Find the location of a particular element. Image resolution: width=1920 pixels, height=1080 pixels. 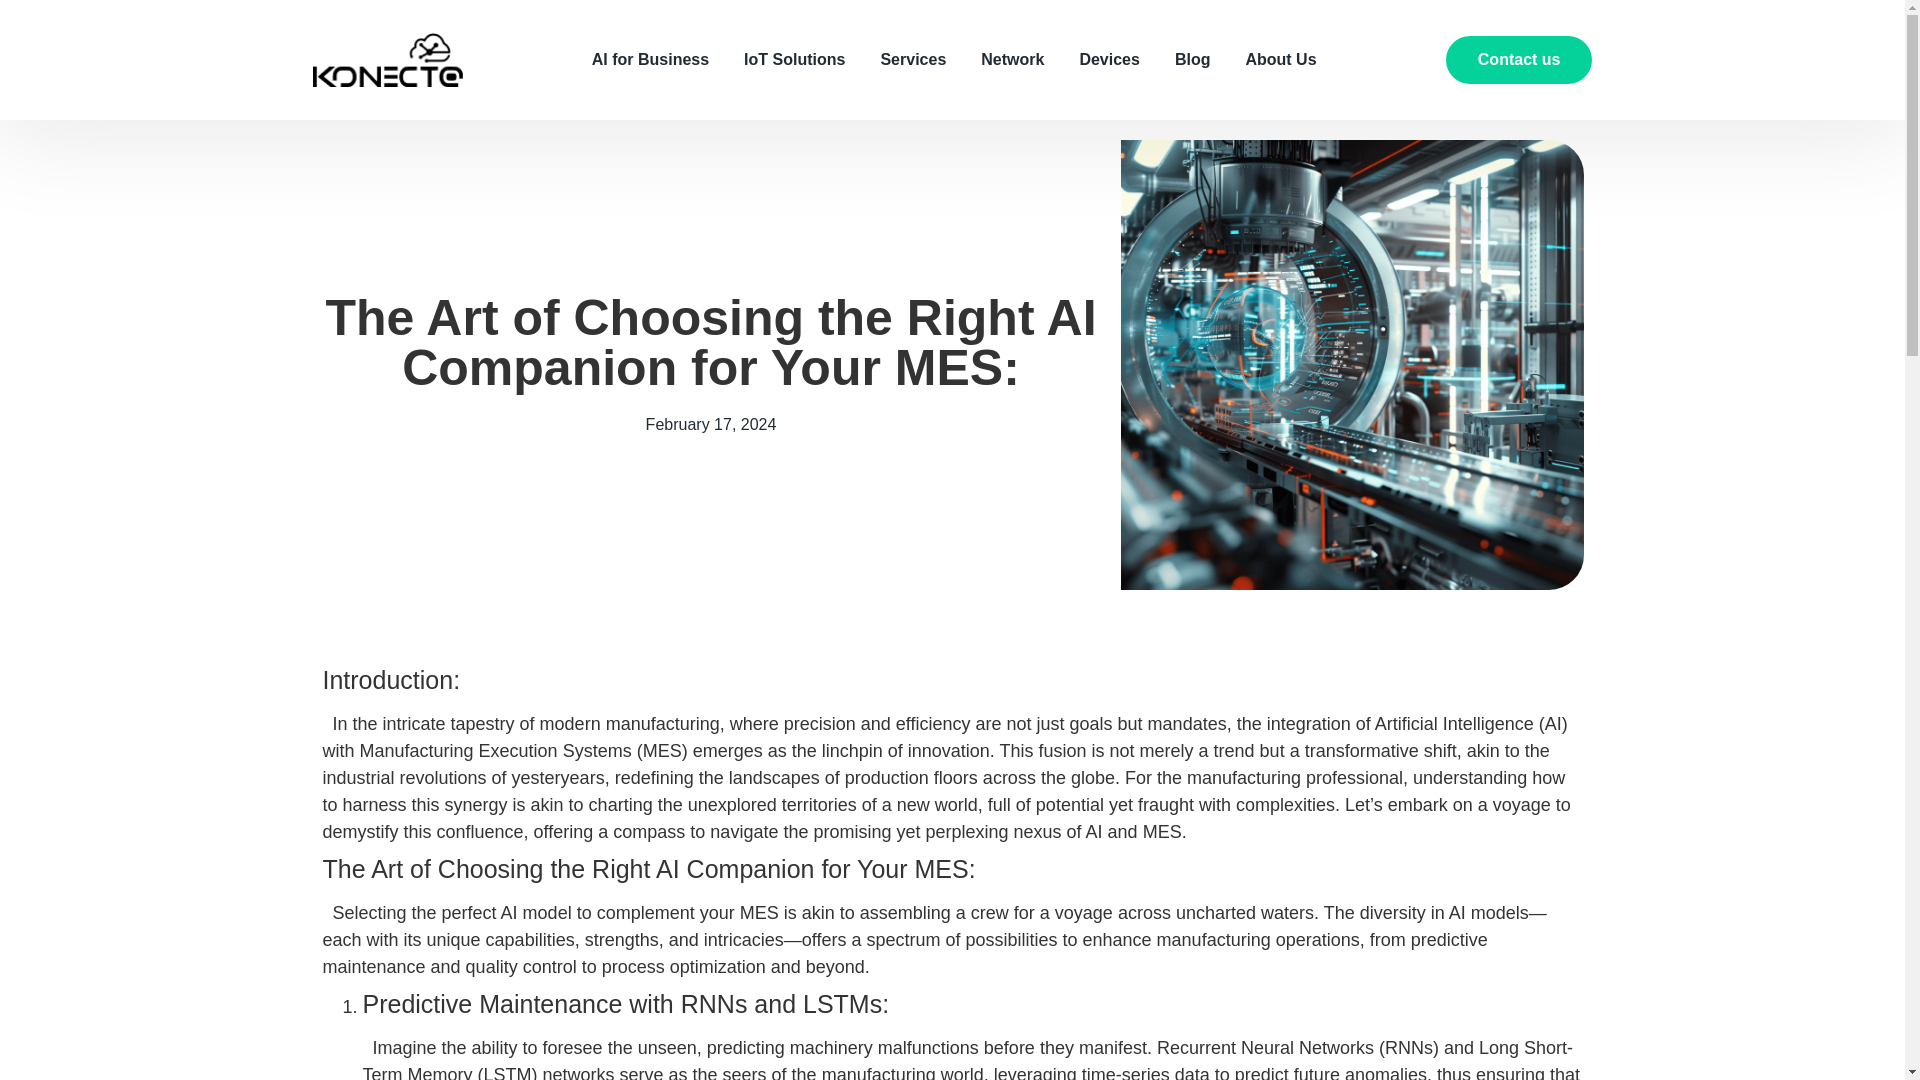

IoT Solutions is located at coordinates (794, 60).